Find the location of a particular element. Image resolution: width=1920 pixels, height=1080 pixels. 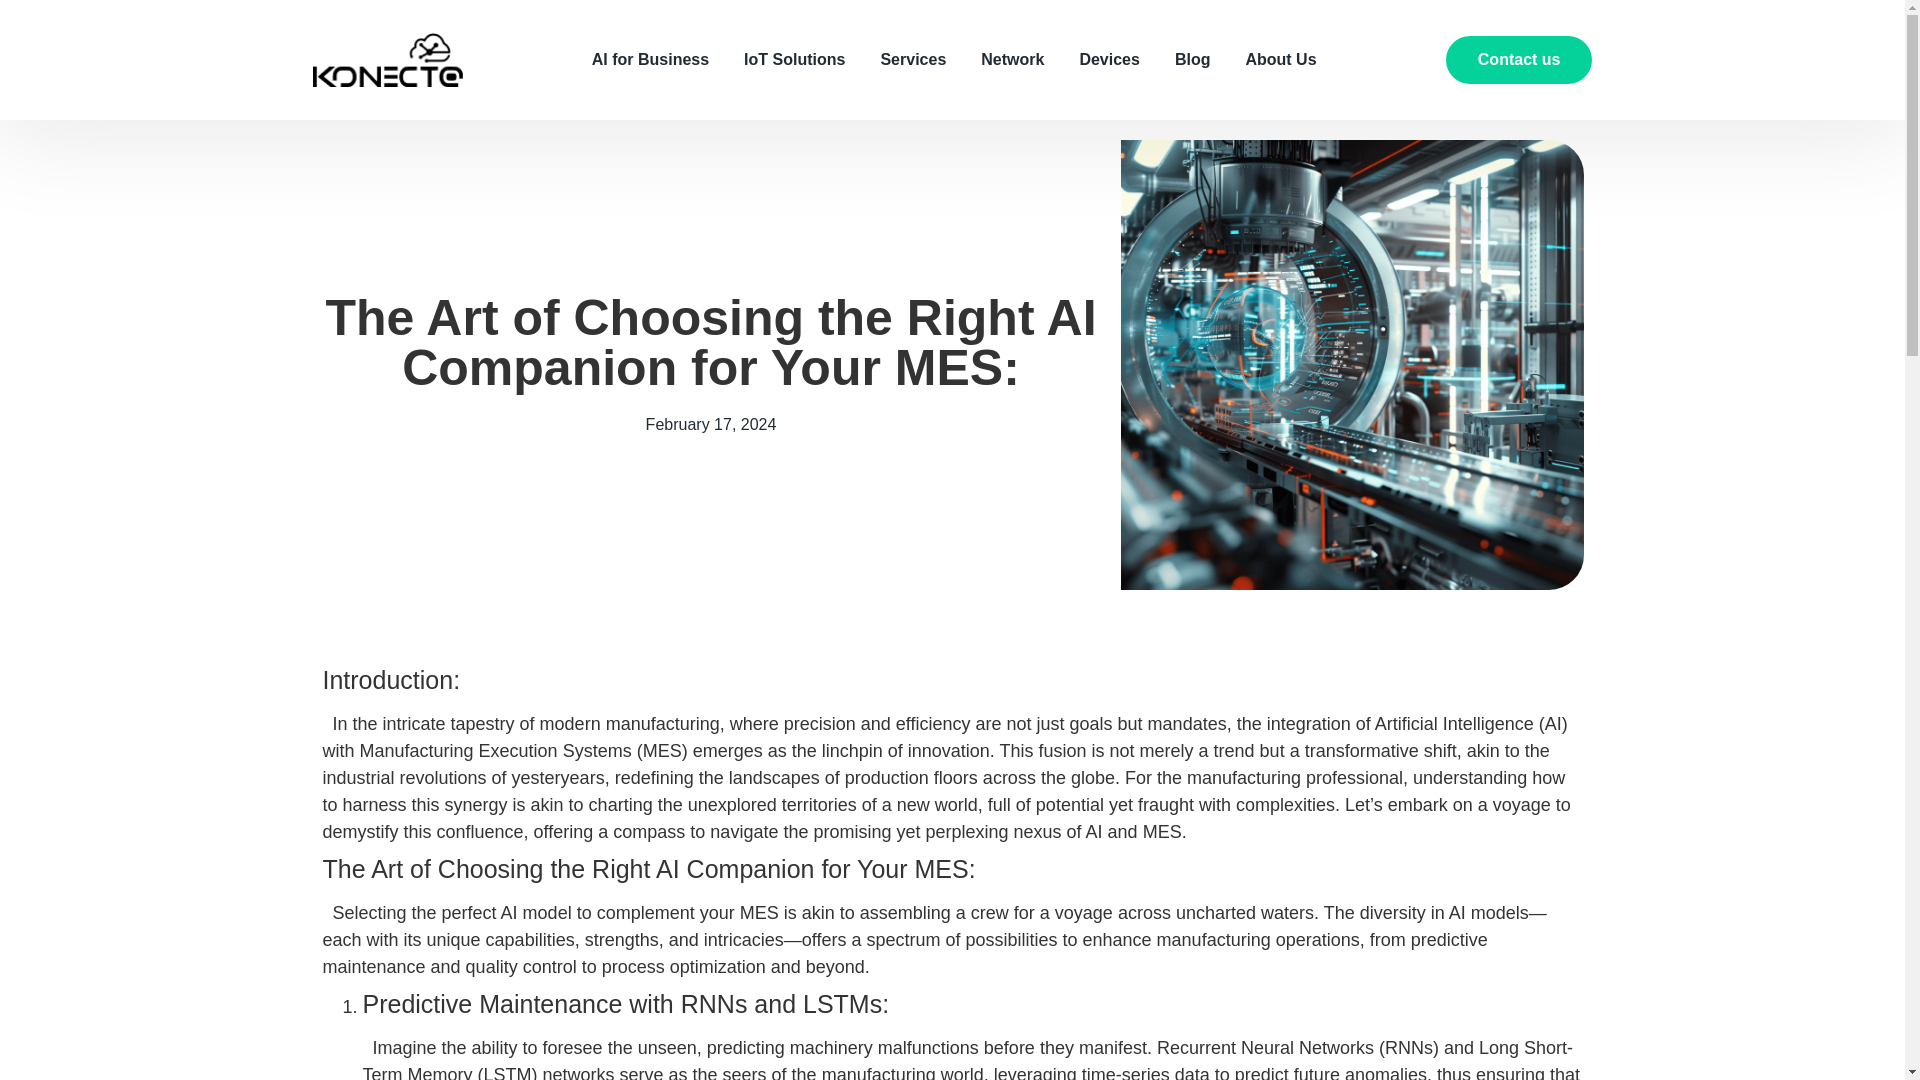

IoT Solutions is located at coordinates (794, 60).